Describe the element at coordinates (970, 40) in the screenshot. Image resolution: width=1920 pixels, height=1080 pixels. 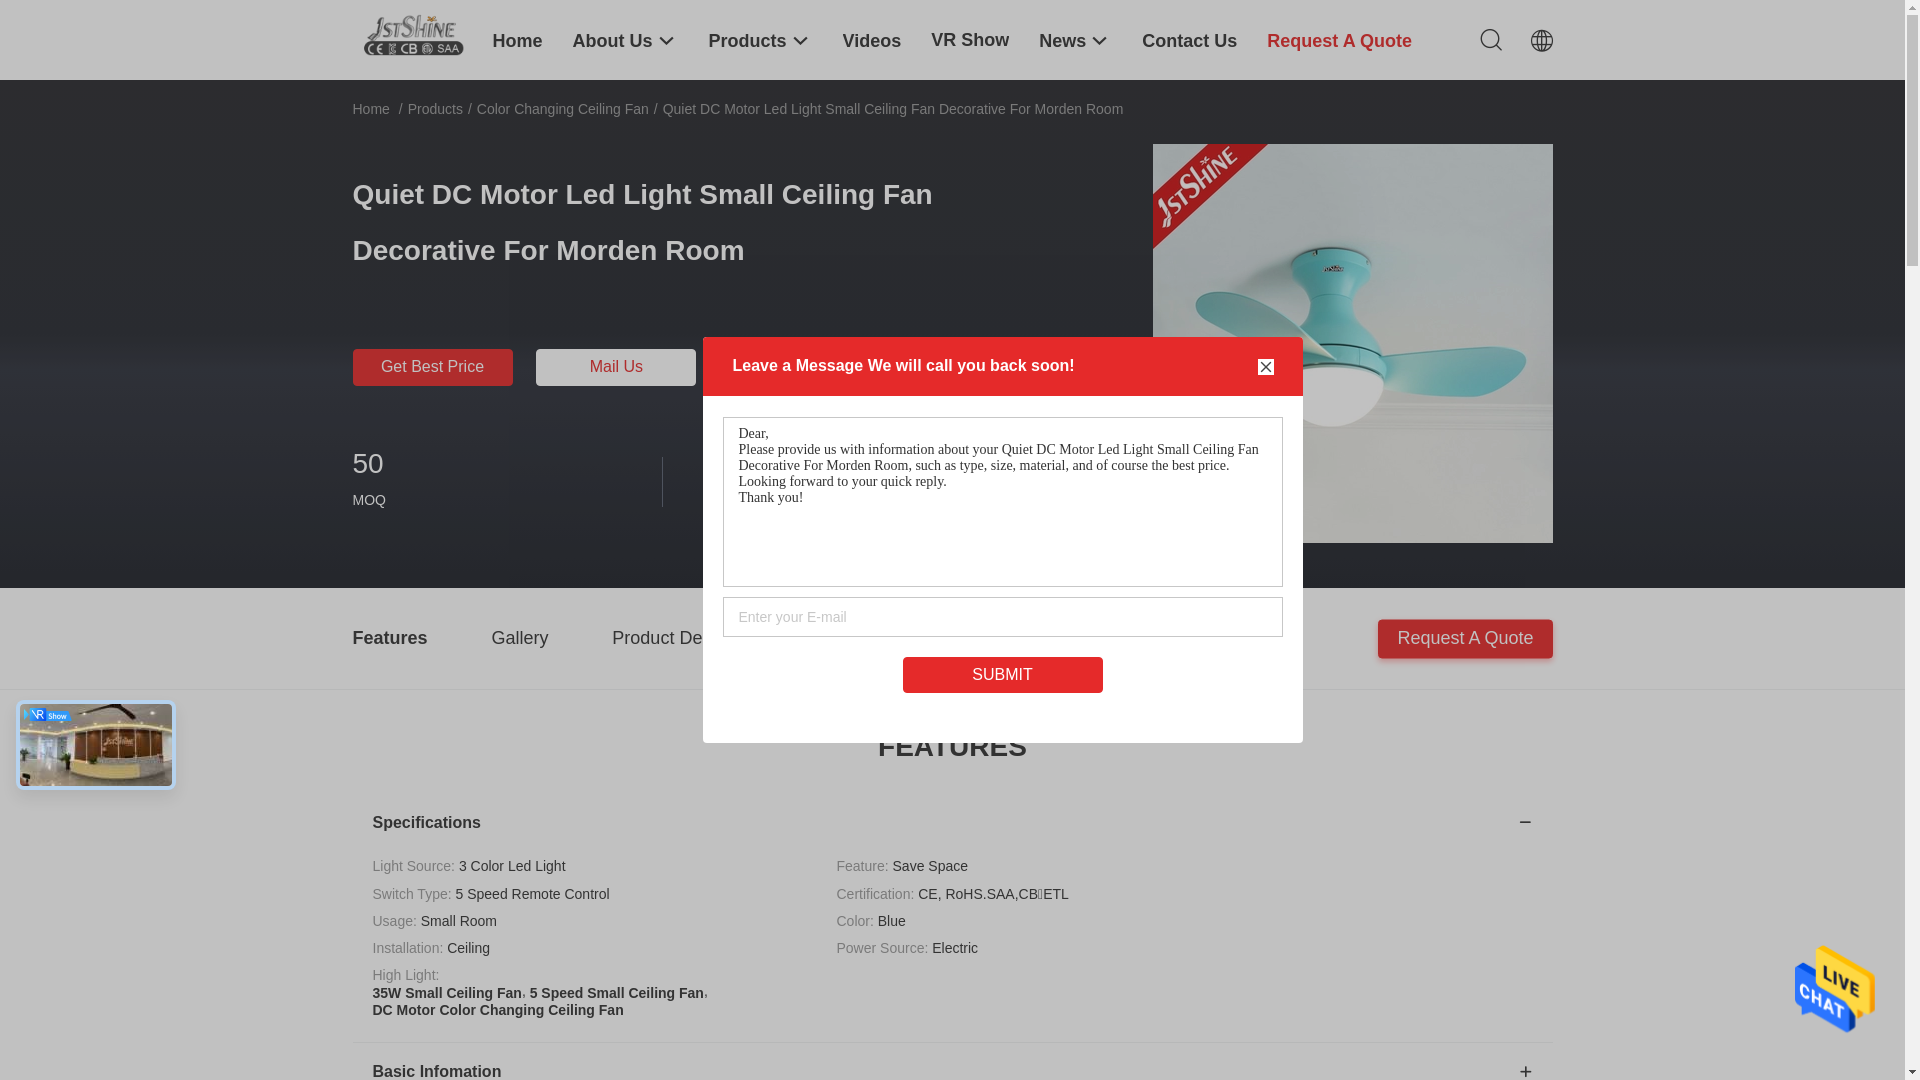
I see `VR Show` at that location.